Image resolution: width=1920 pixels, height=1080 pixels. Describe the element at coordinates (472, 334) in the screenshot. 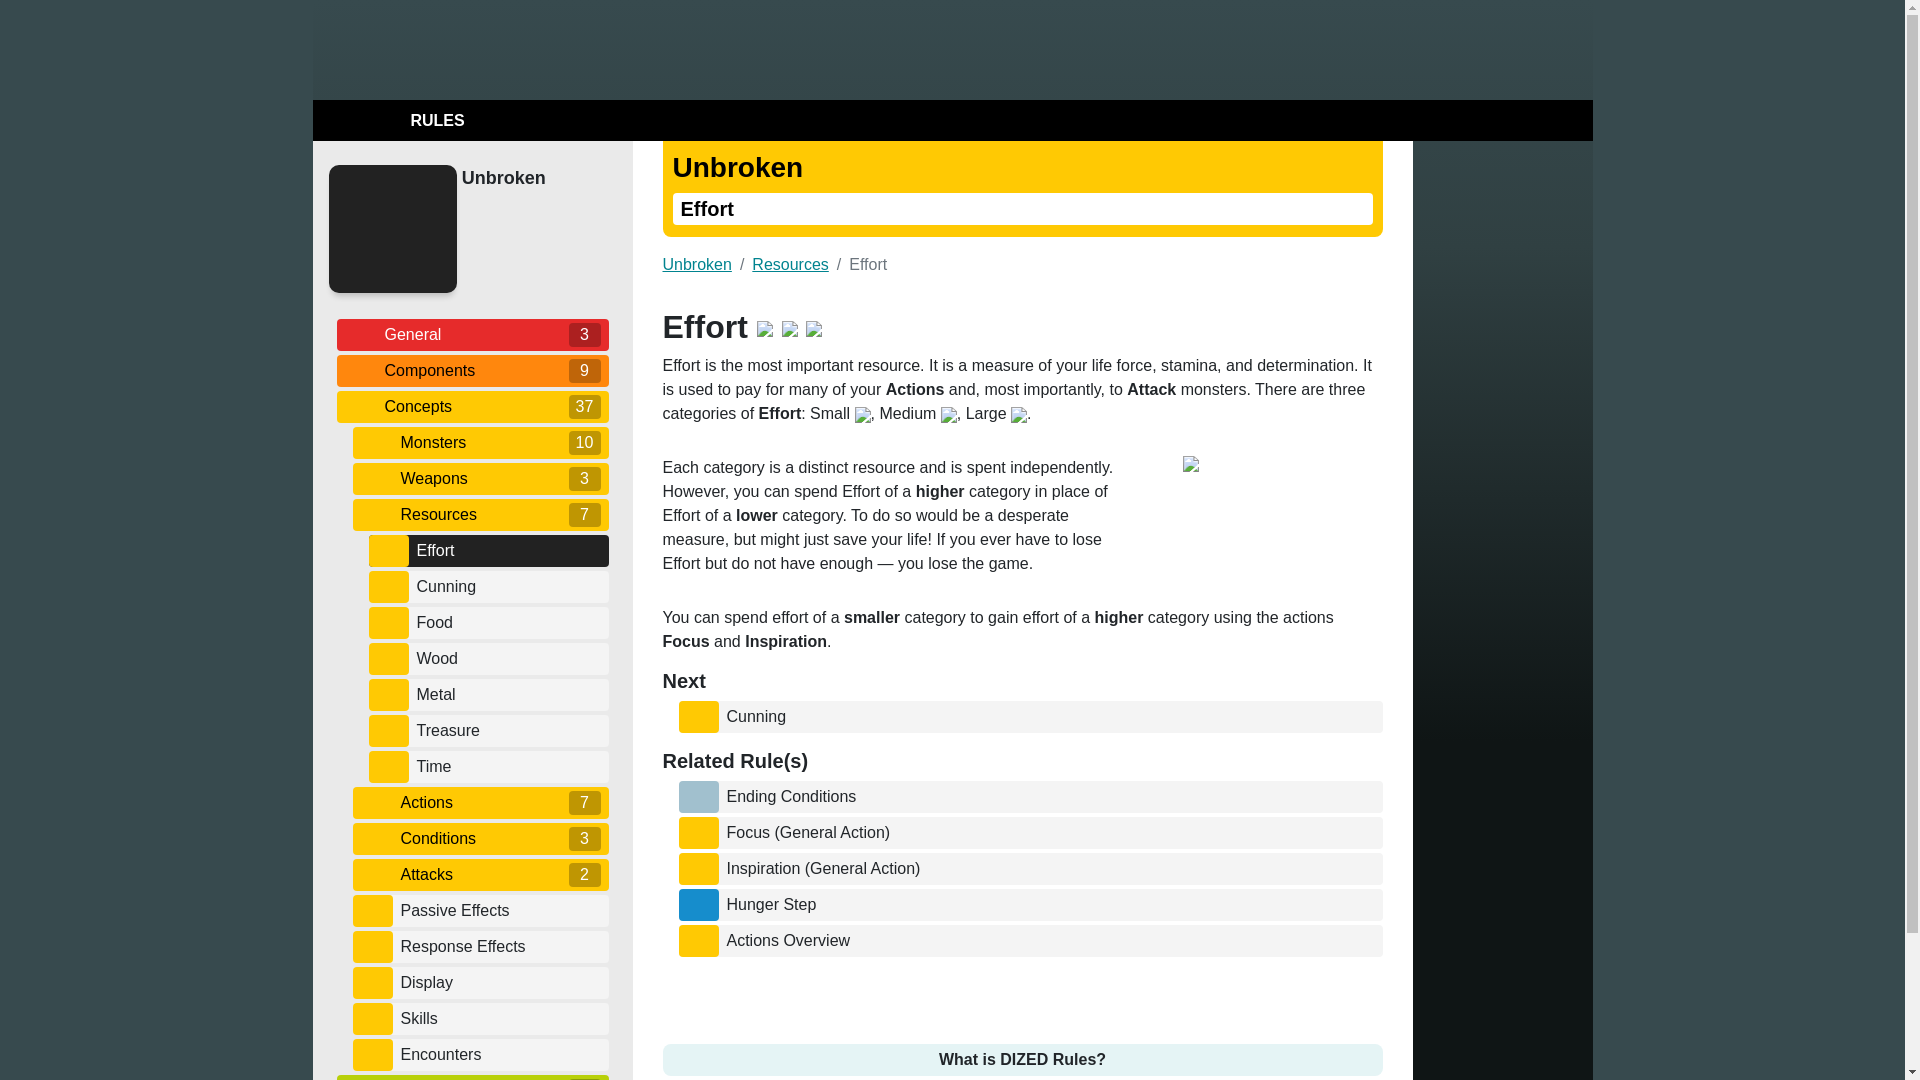

I see `General` at that location.